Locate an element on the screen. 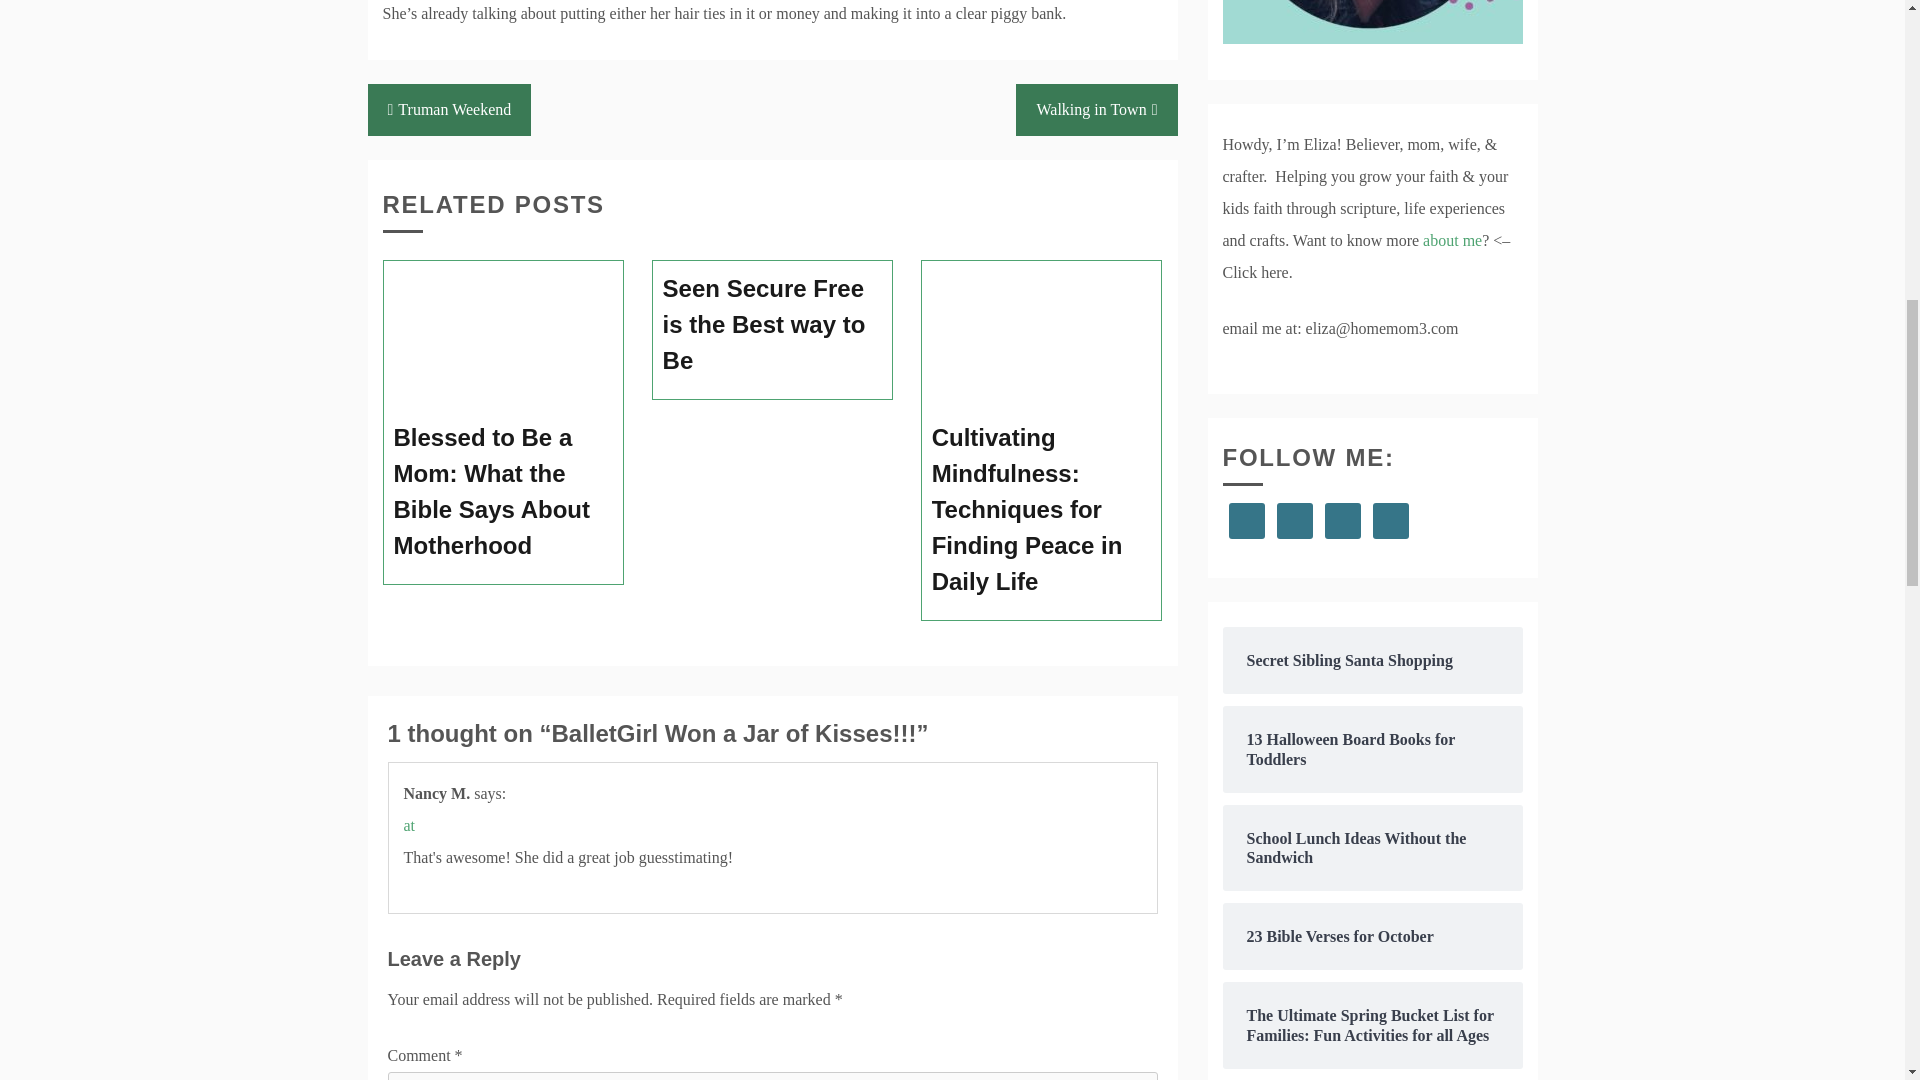  Secret Sibling Santa Shopping is located at coordinates (1372, 660).